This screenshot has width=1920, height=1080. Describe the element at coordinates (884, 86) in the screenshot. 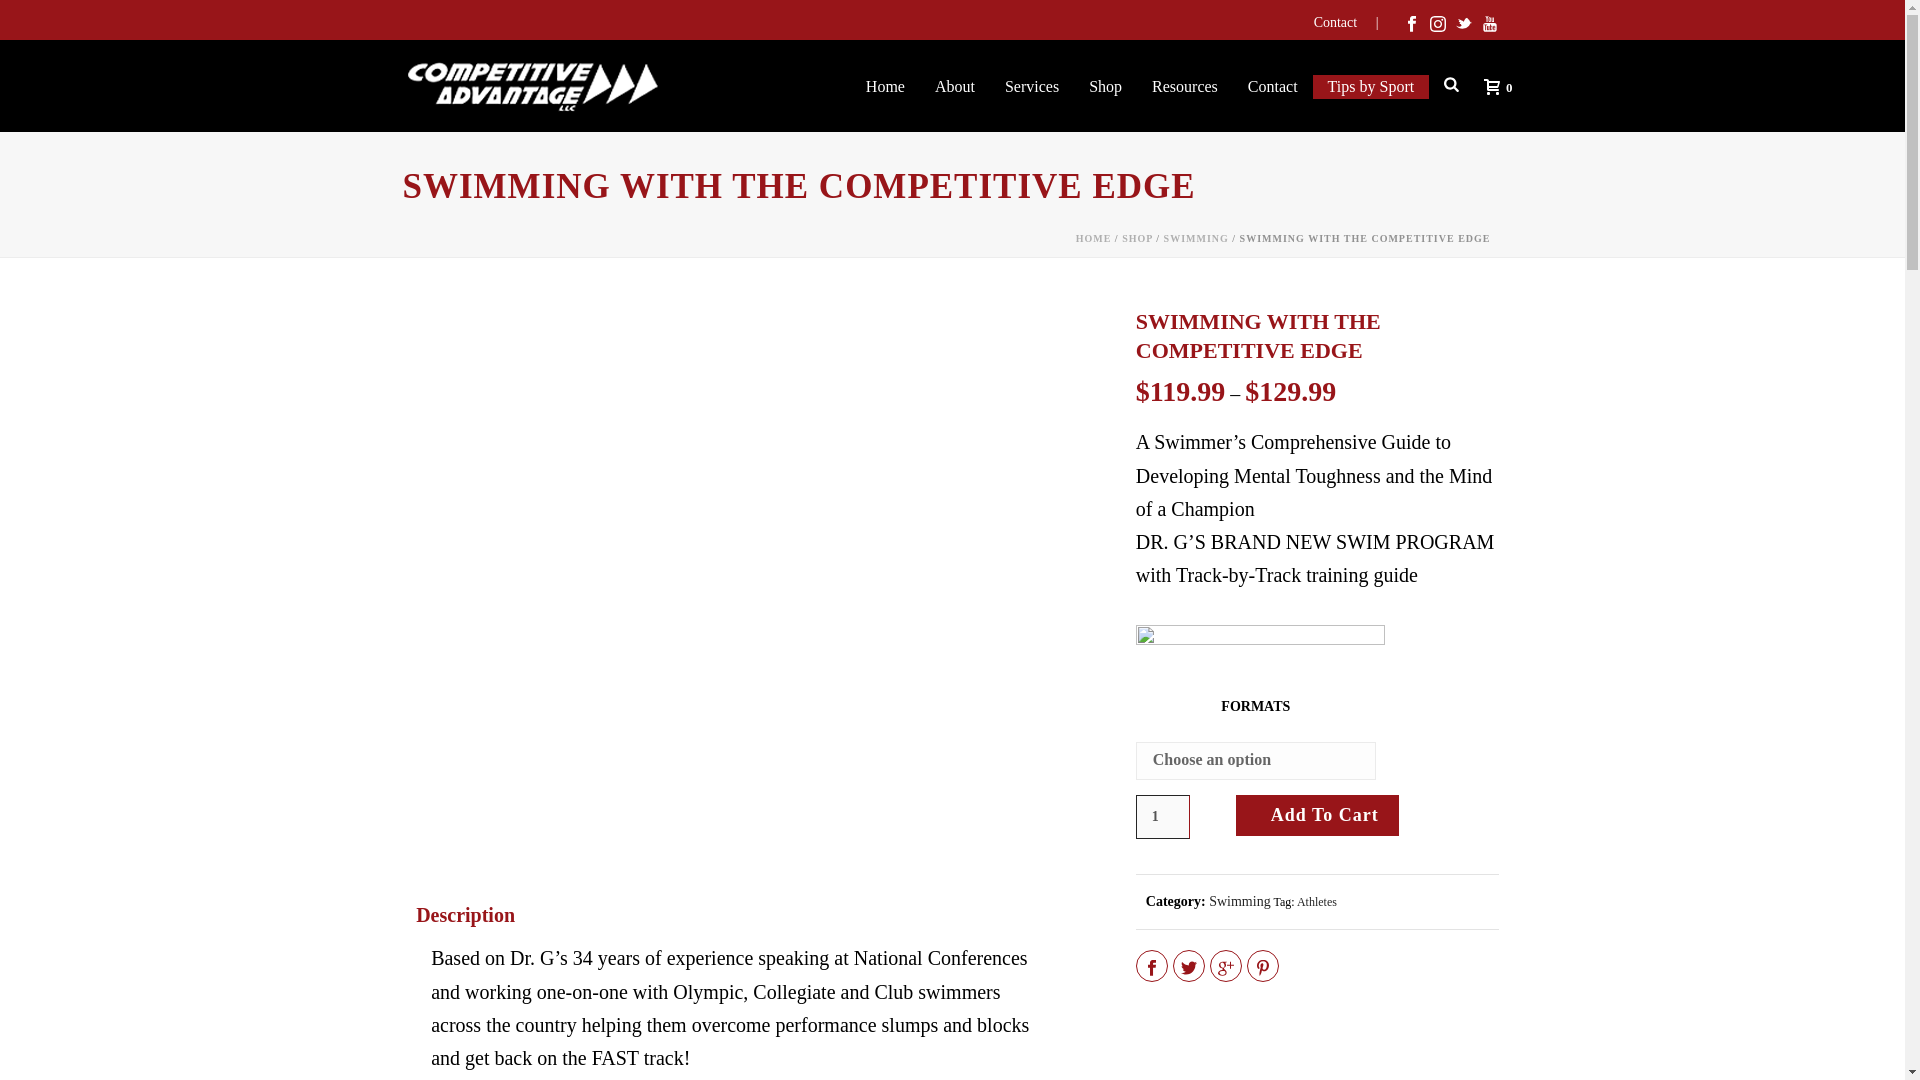

I see `Home` at that location.